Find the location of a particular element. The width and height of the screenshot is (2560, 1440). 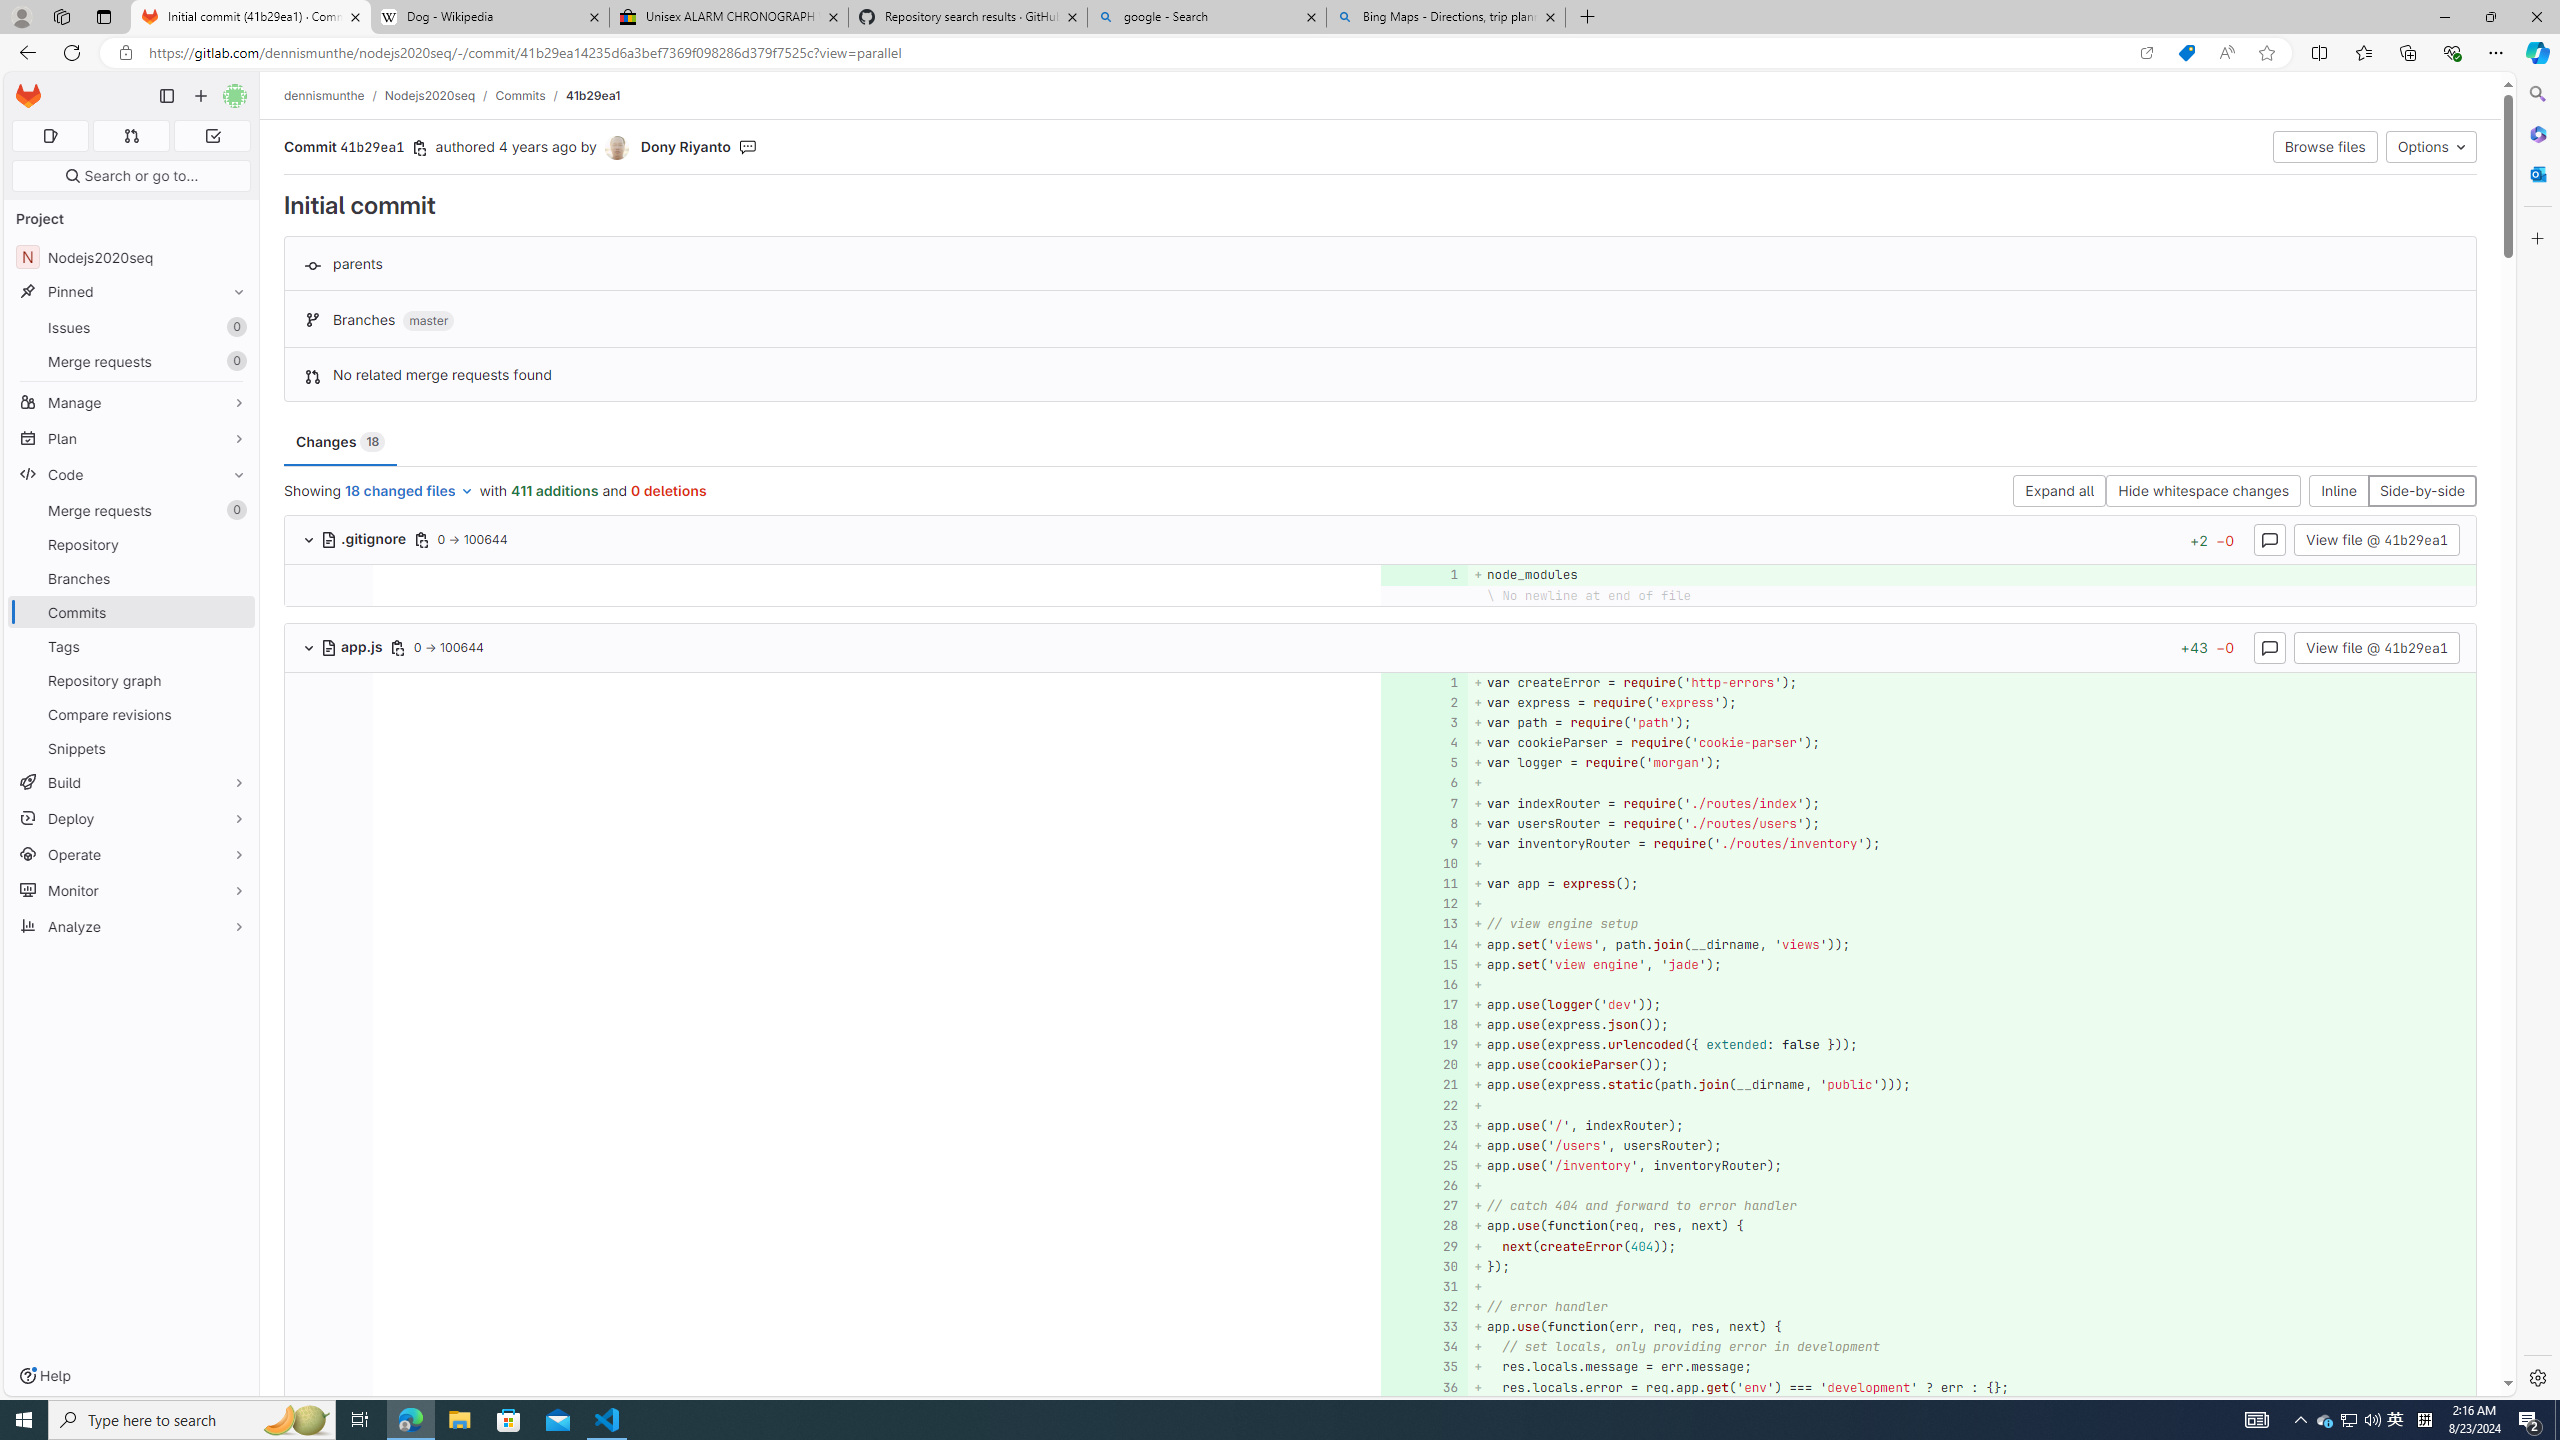

+ // view engine setup  is located at coordinates (1970, 924).